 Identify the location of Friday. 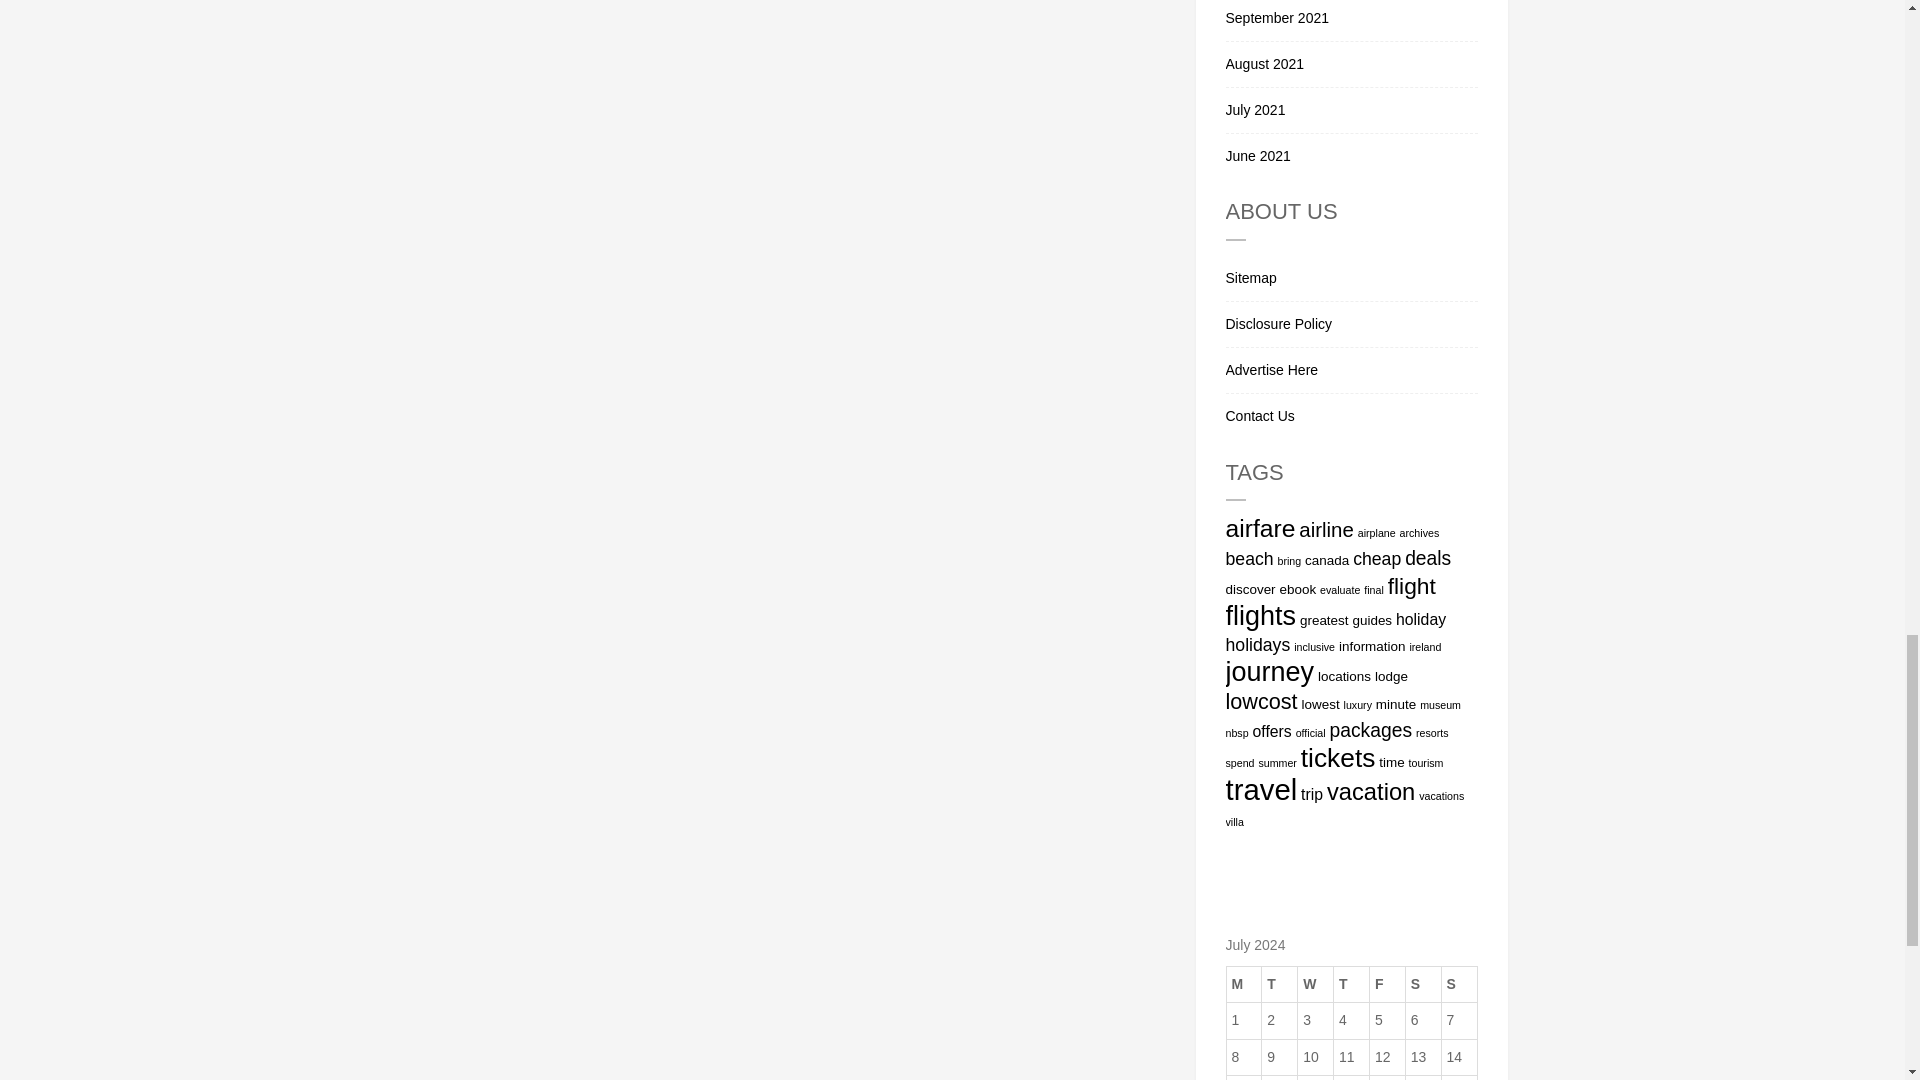
(1386, 984).